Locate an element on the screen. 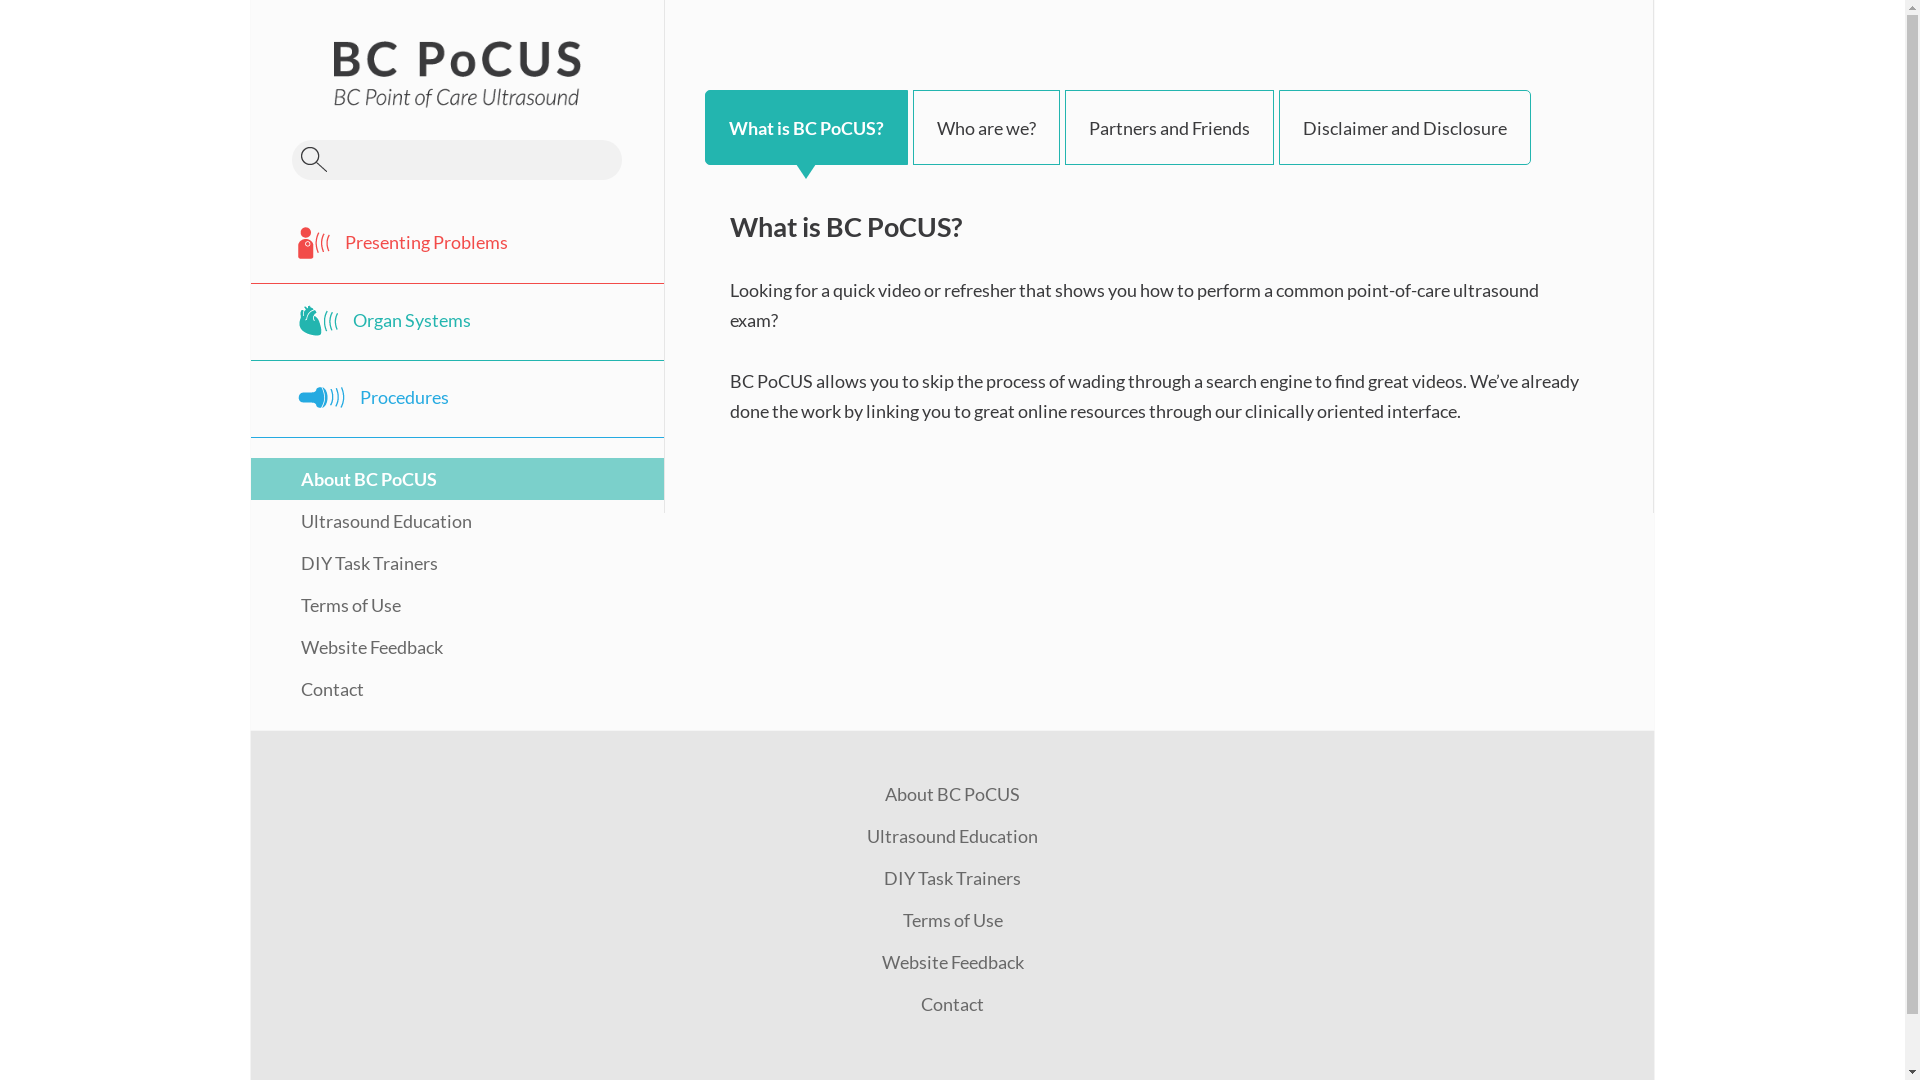  Terms of Use is located at coordinates (952, 920).